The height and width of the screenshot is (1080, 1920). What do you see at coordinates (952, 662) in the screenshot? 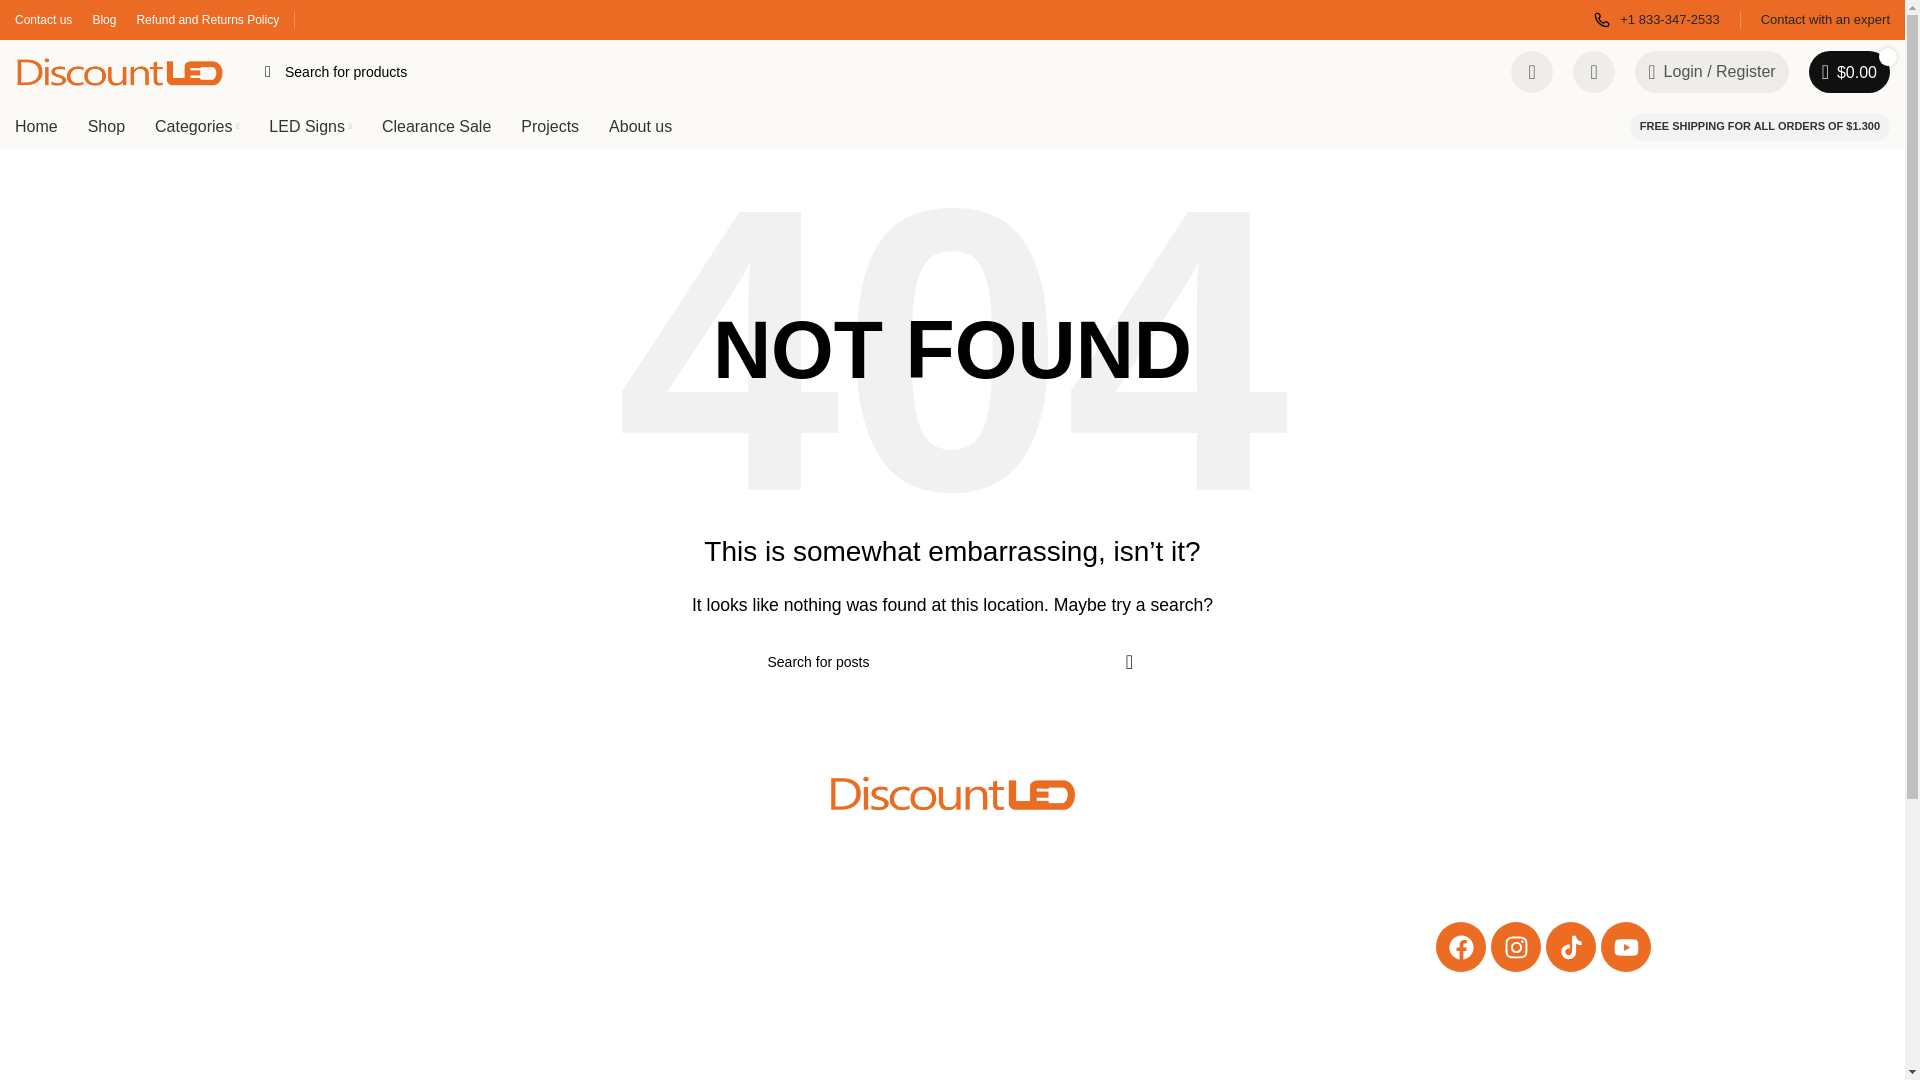
I see `Search for posts` at bounding box center [952, 662].